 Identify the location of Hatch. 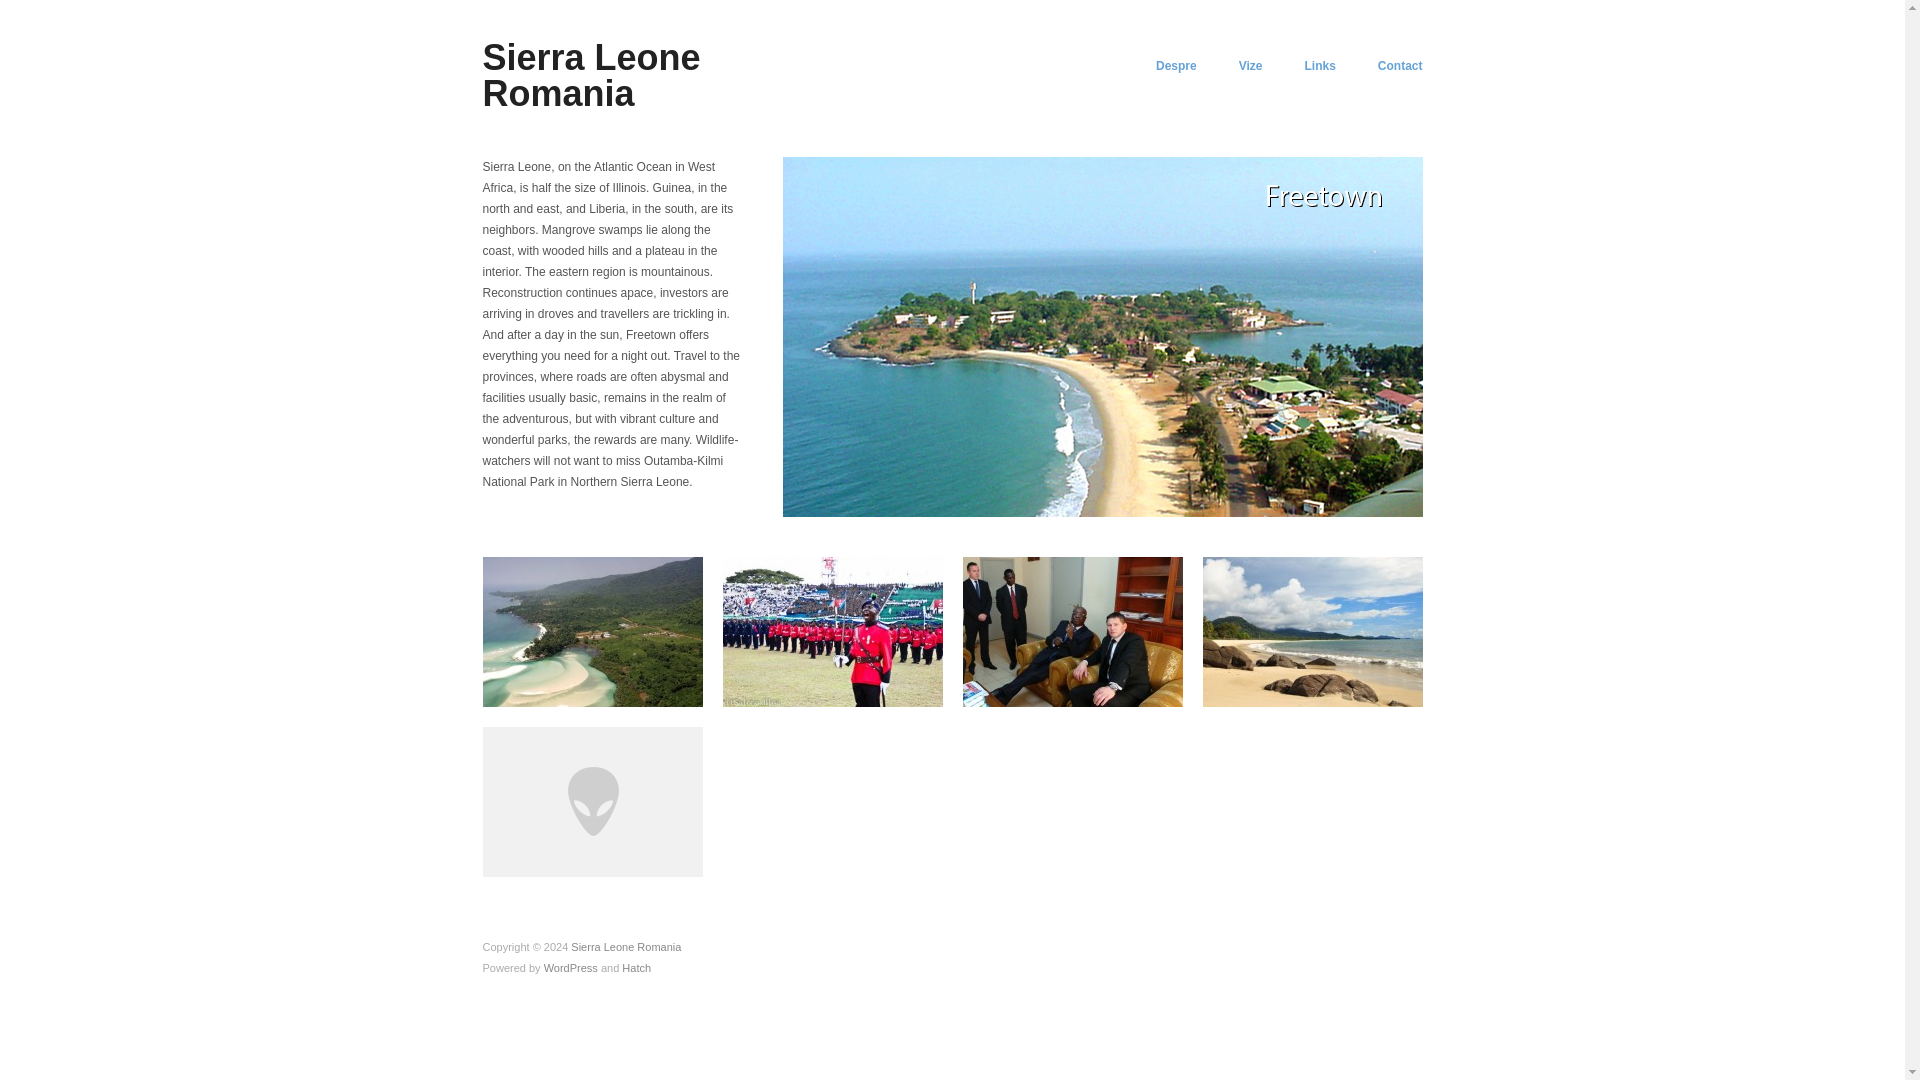
(636, 968).